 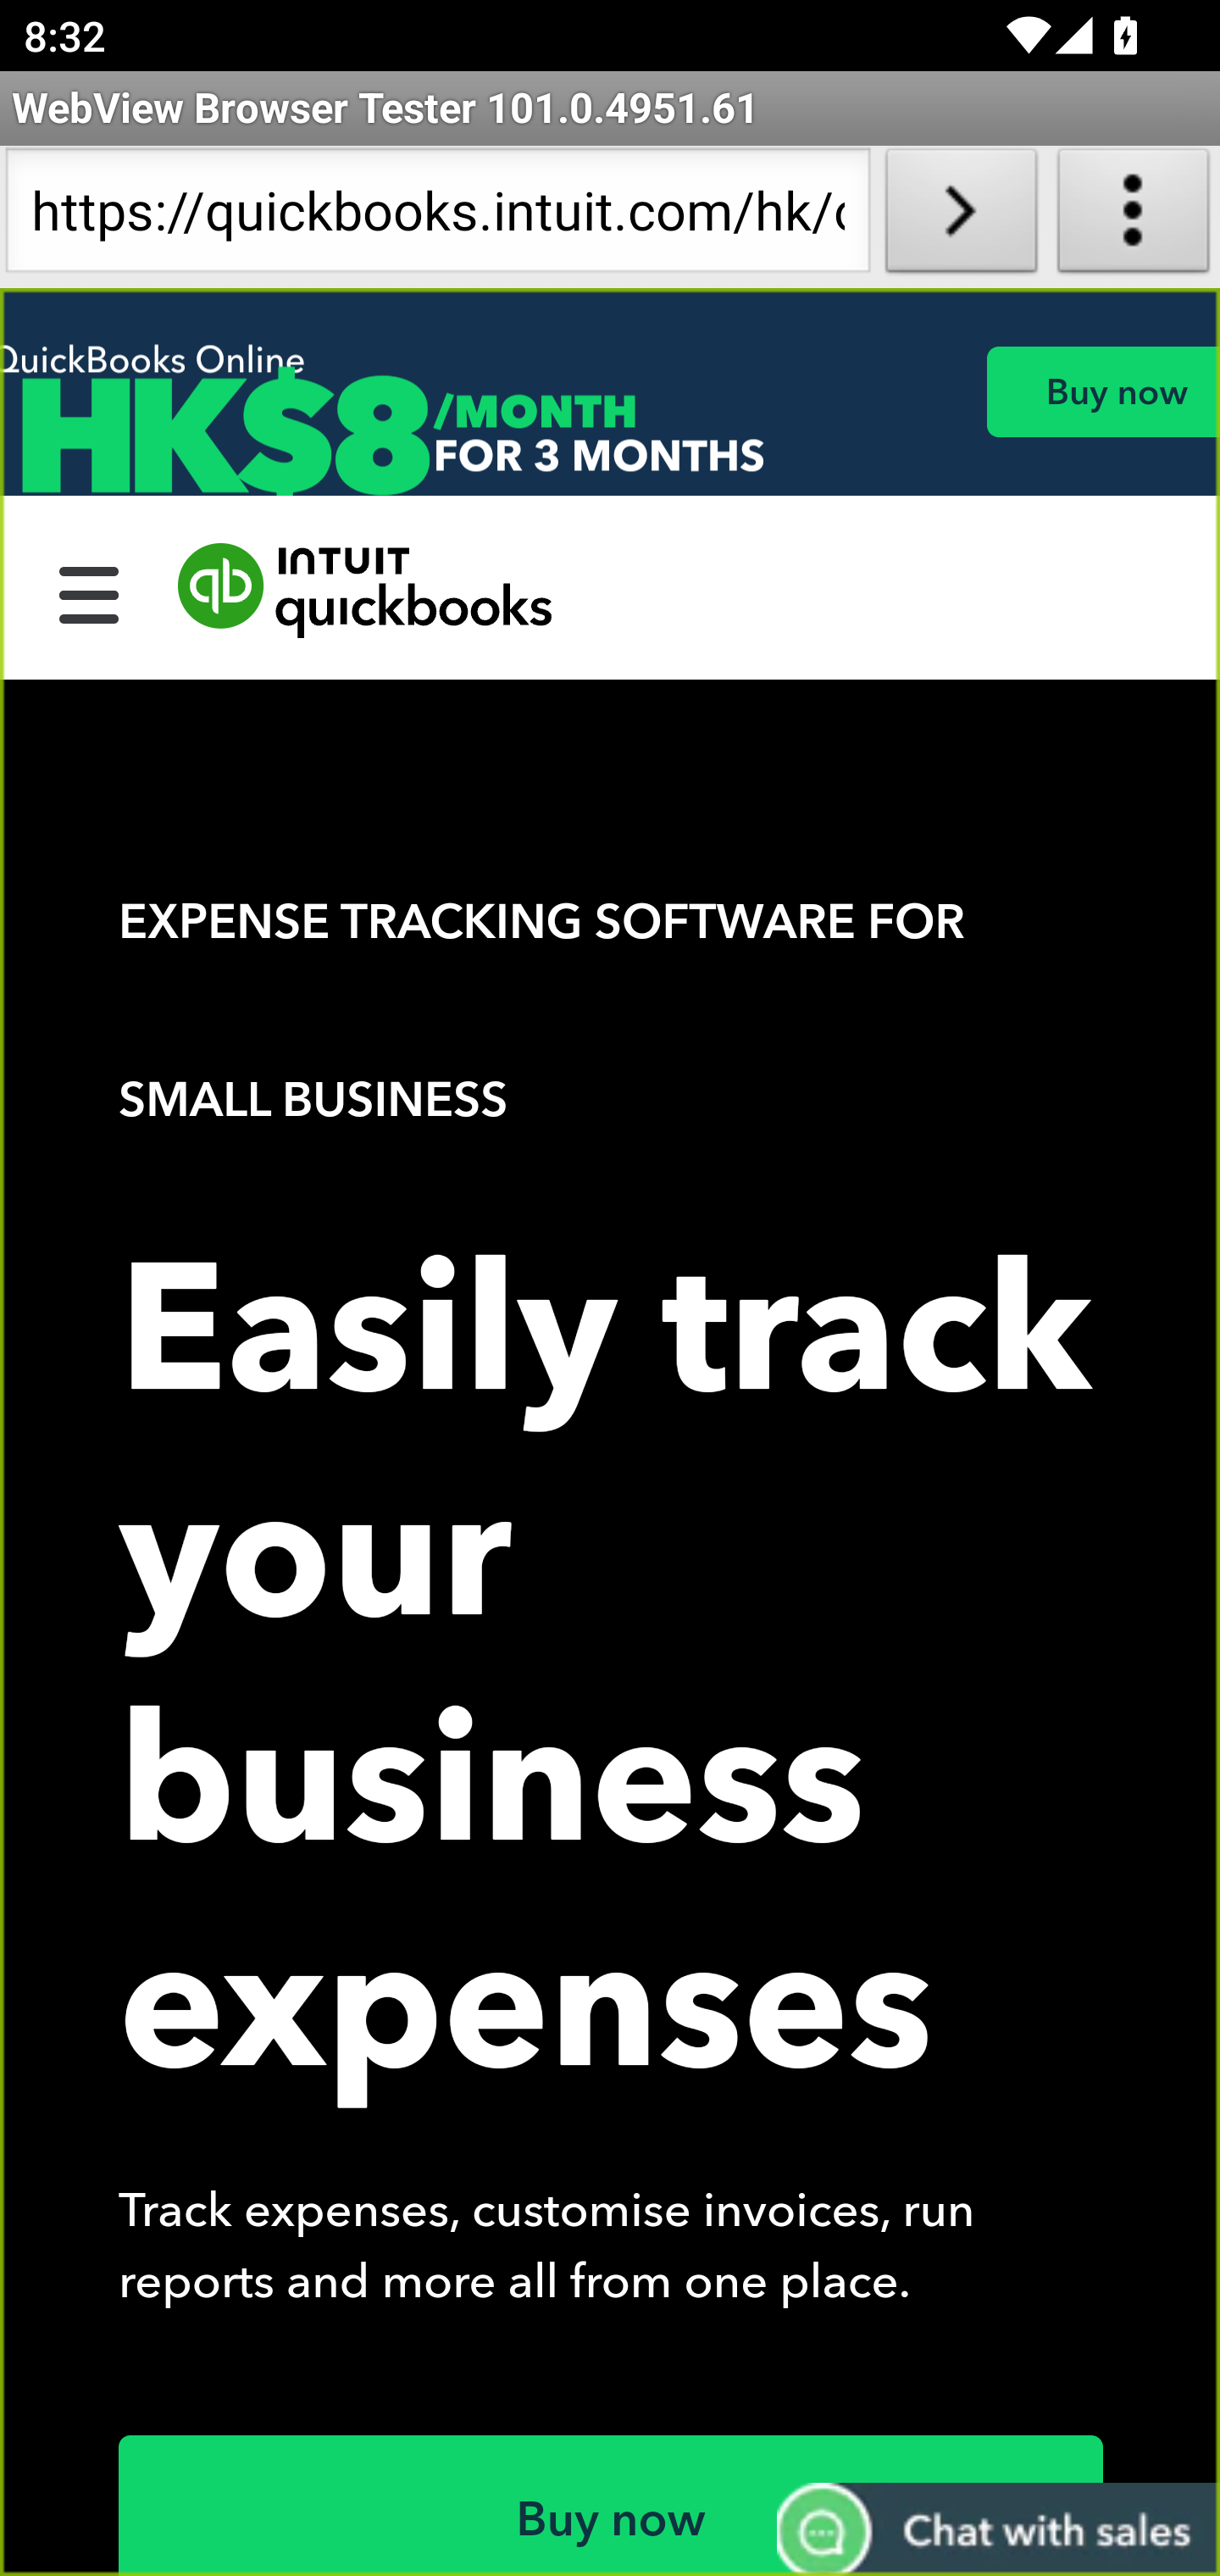 I want to click on quickbooks-mobile-burger, so click(x=90, y=591).